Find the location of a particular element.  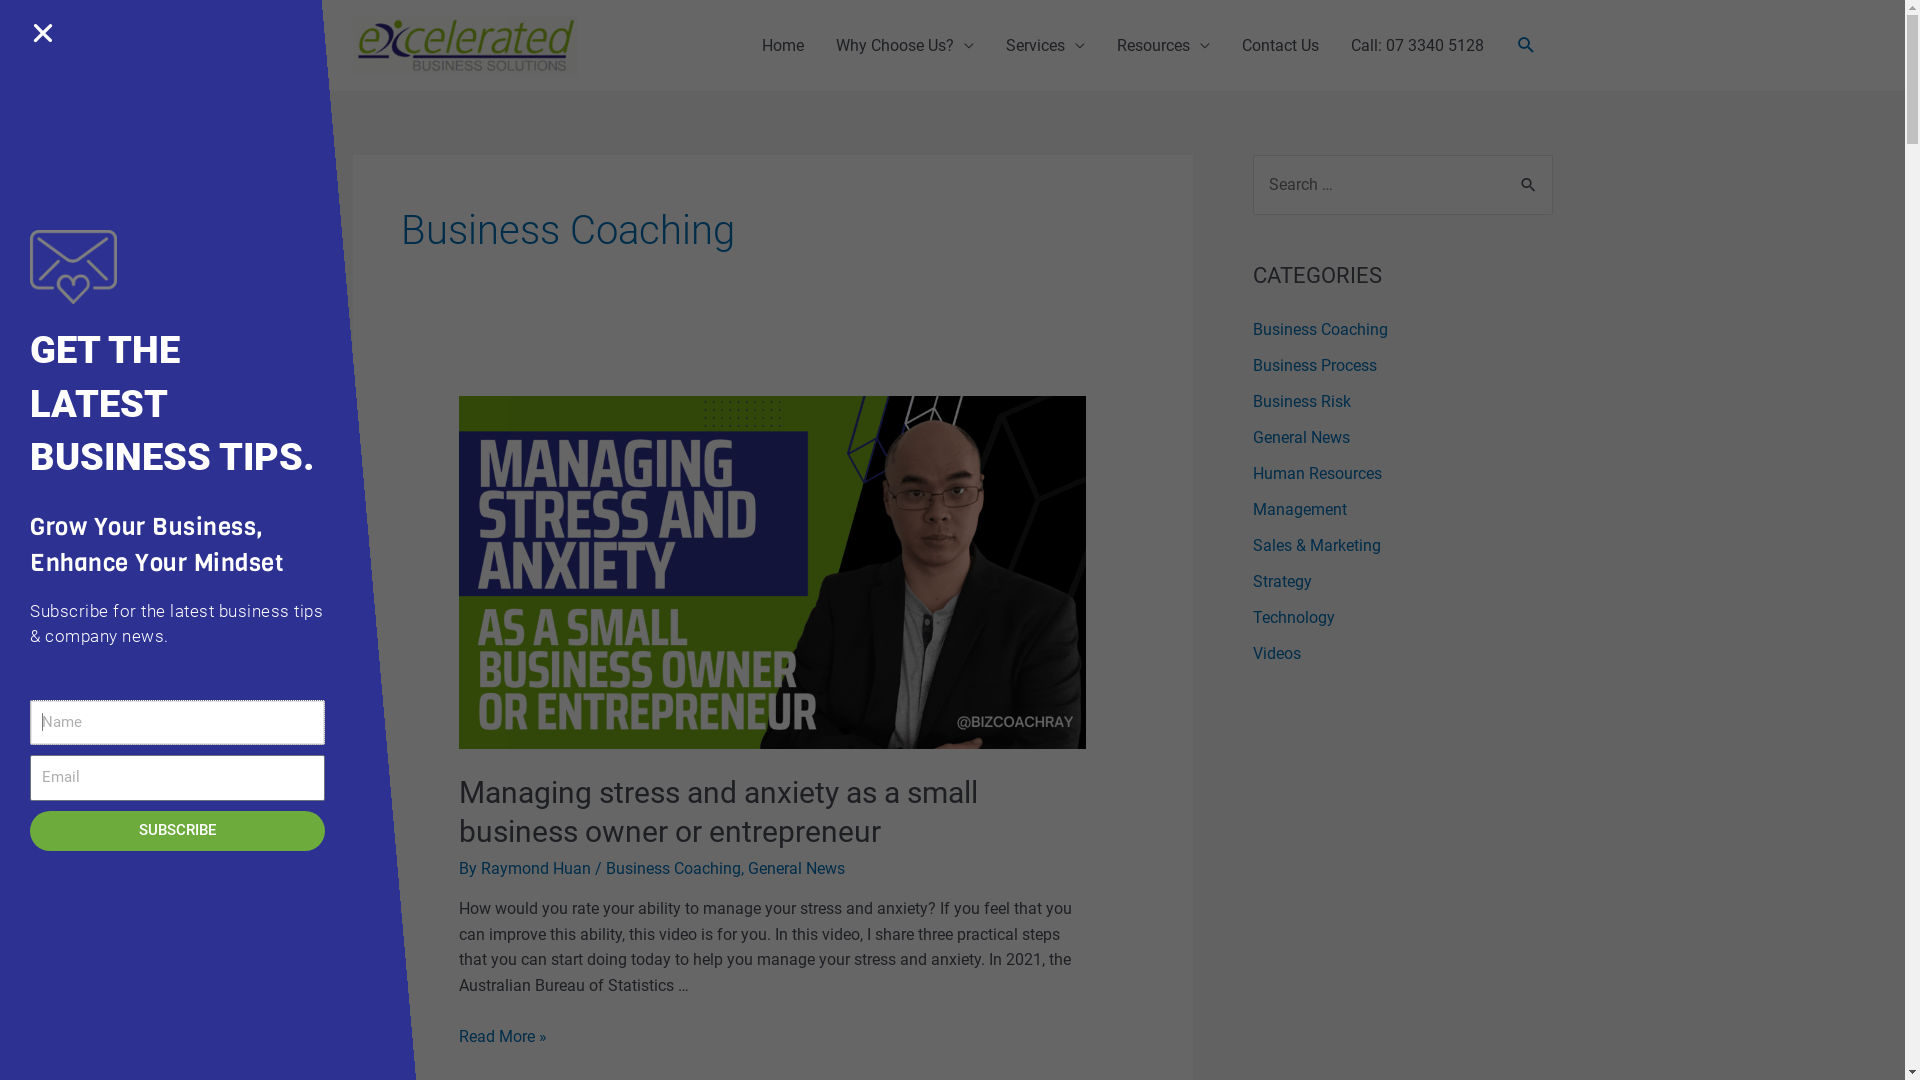

General News is located at coordinates (796, 868).